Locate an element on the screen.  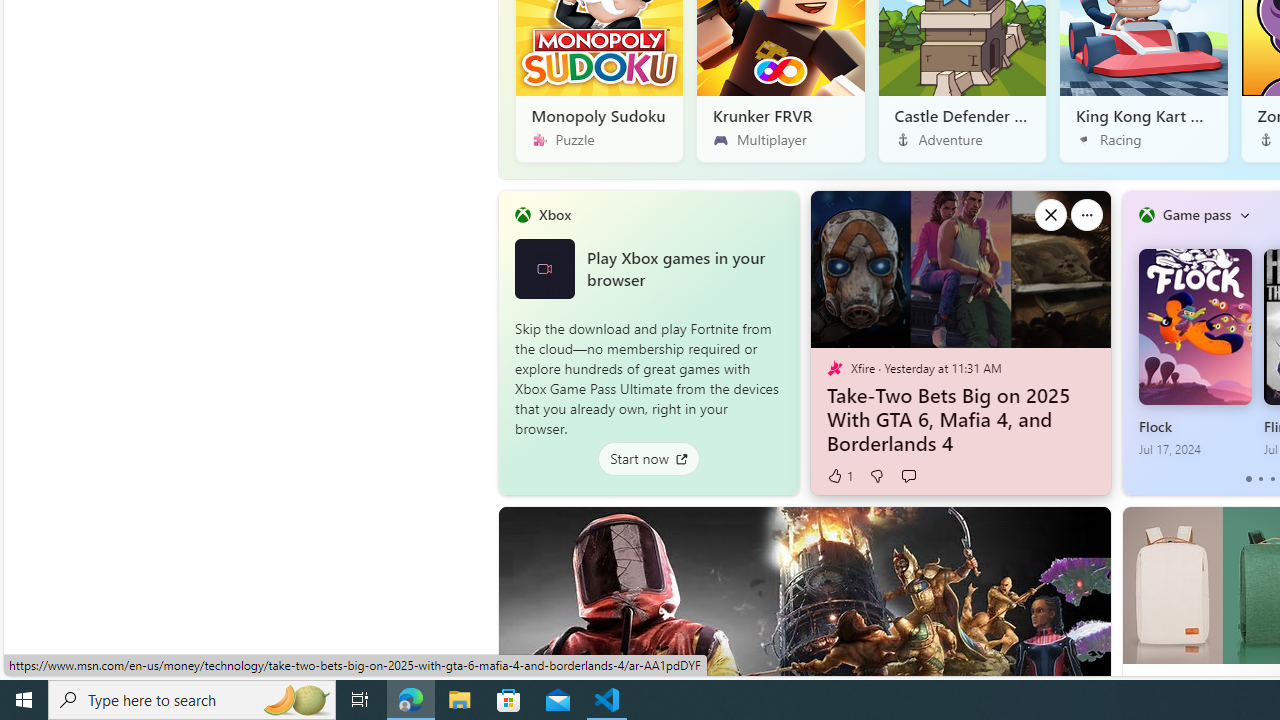
Flock Jul 17, 2024 is located at coordinates (1194, 353).